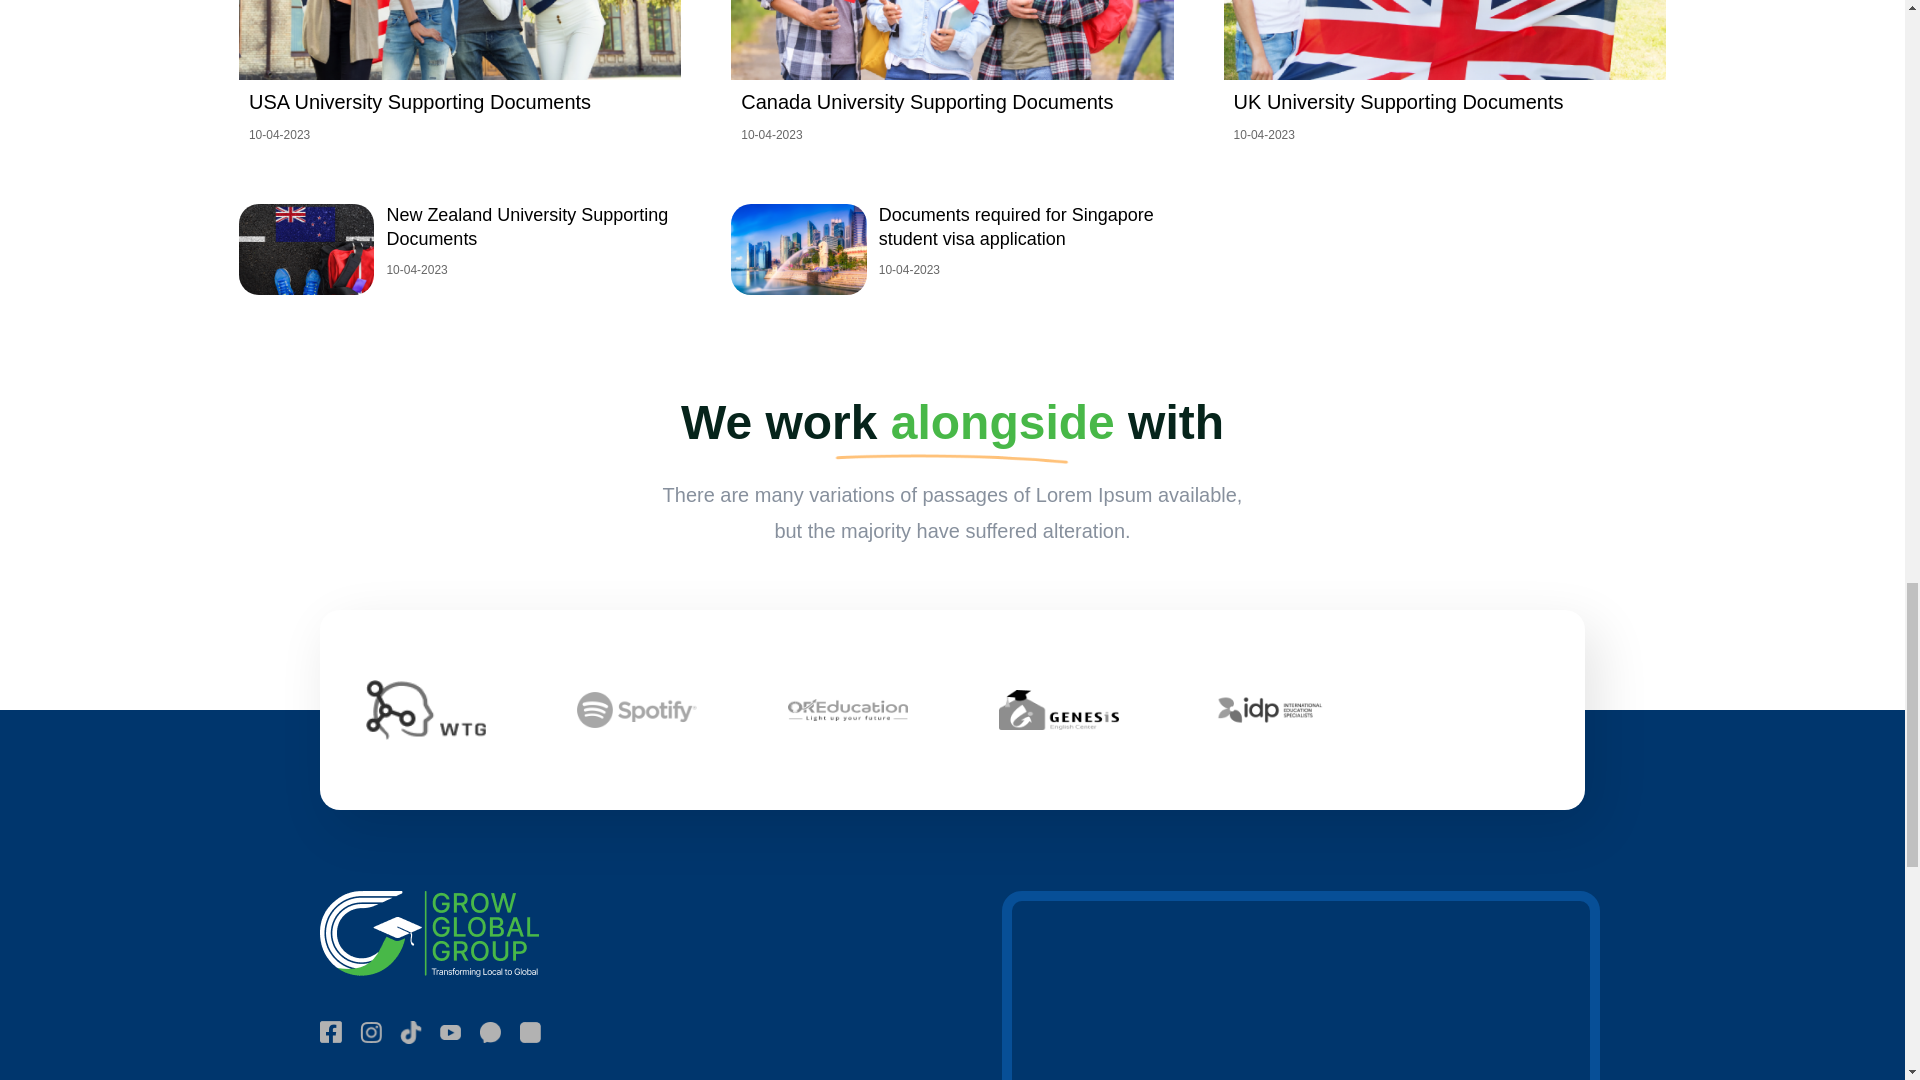 This screenshot has height=1080, width=1920. What do you see at coordinates (420, 102) in the screenshot?
I see `USA University Supporting Documents` at bounding box center [420, 102].